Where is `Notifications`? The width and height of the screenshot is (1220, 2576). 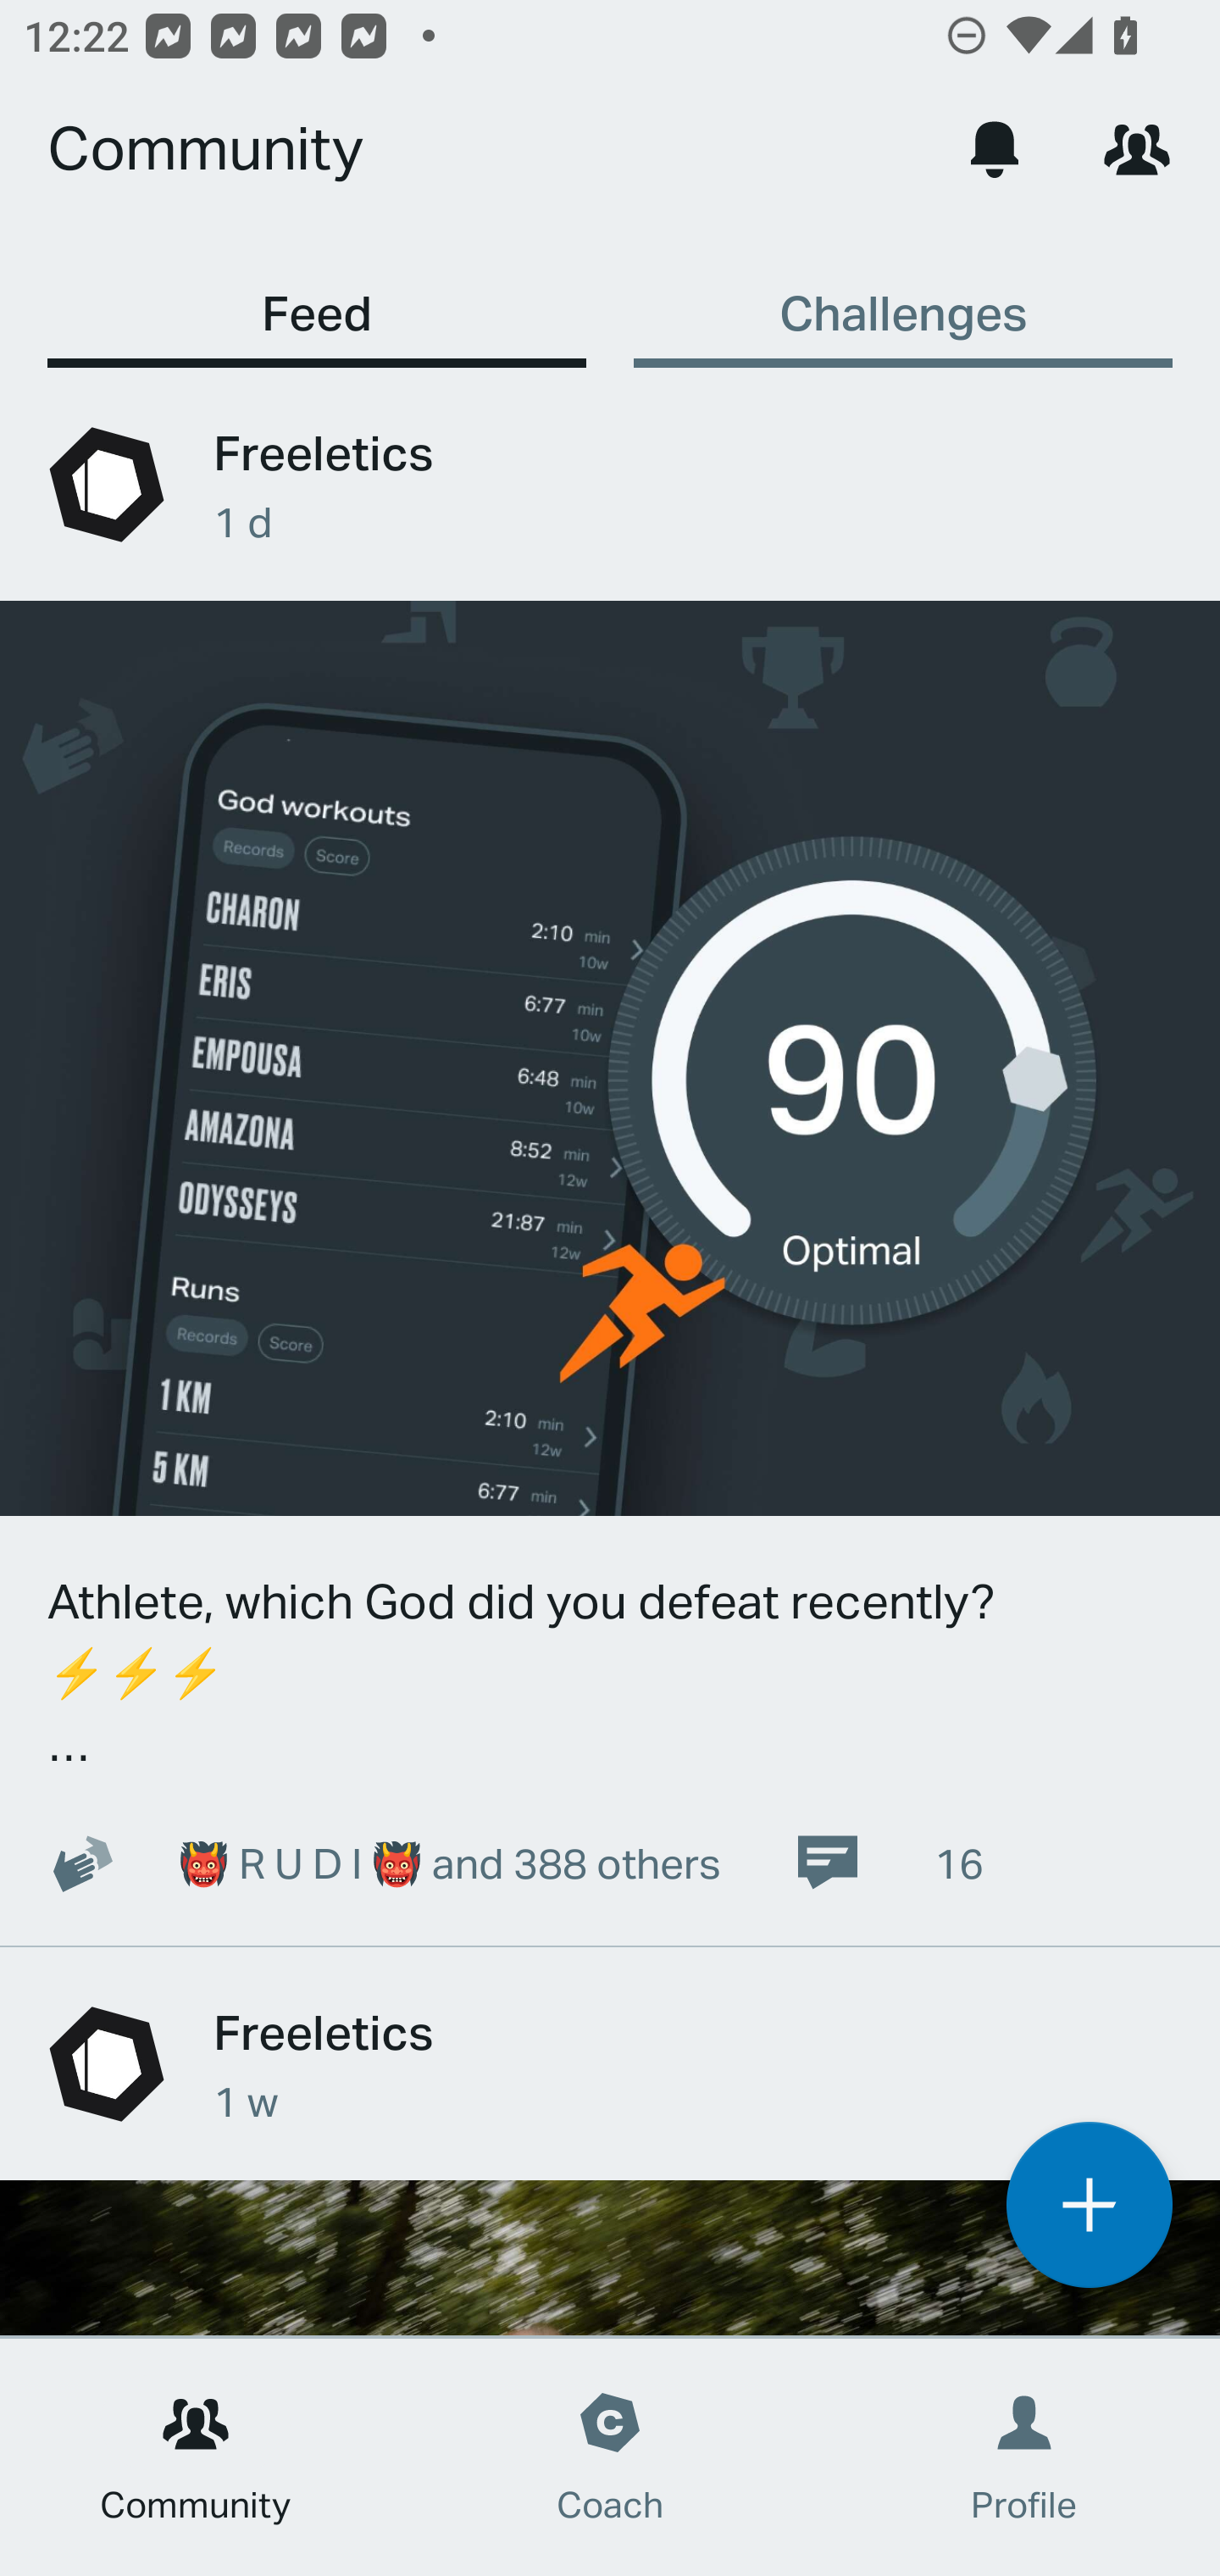
Notifications is located at coordinates (995, 147).